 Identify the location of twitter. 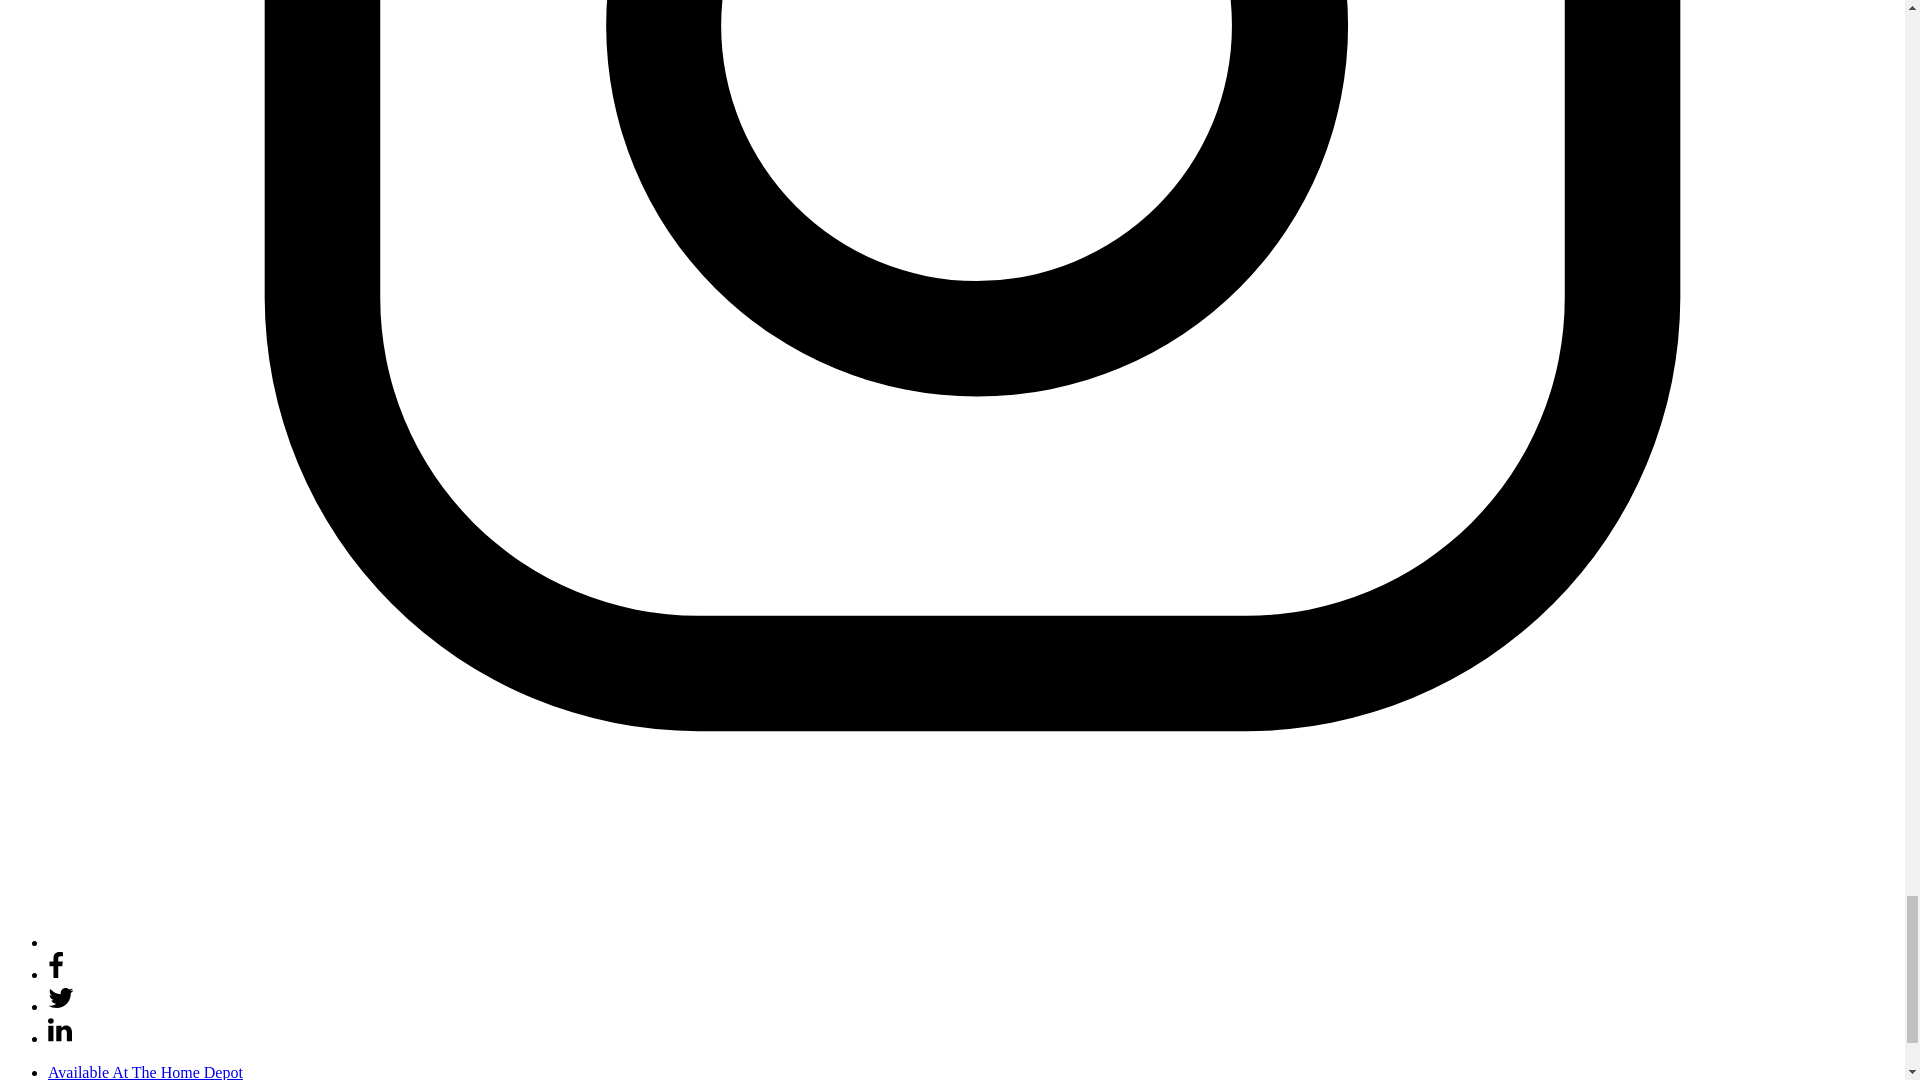
(61, 997).